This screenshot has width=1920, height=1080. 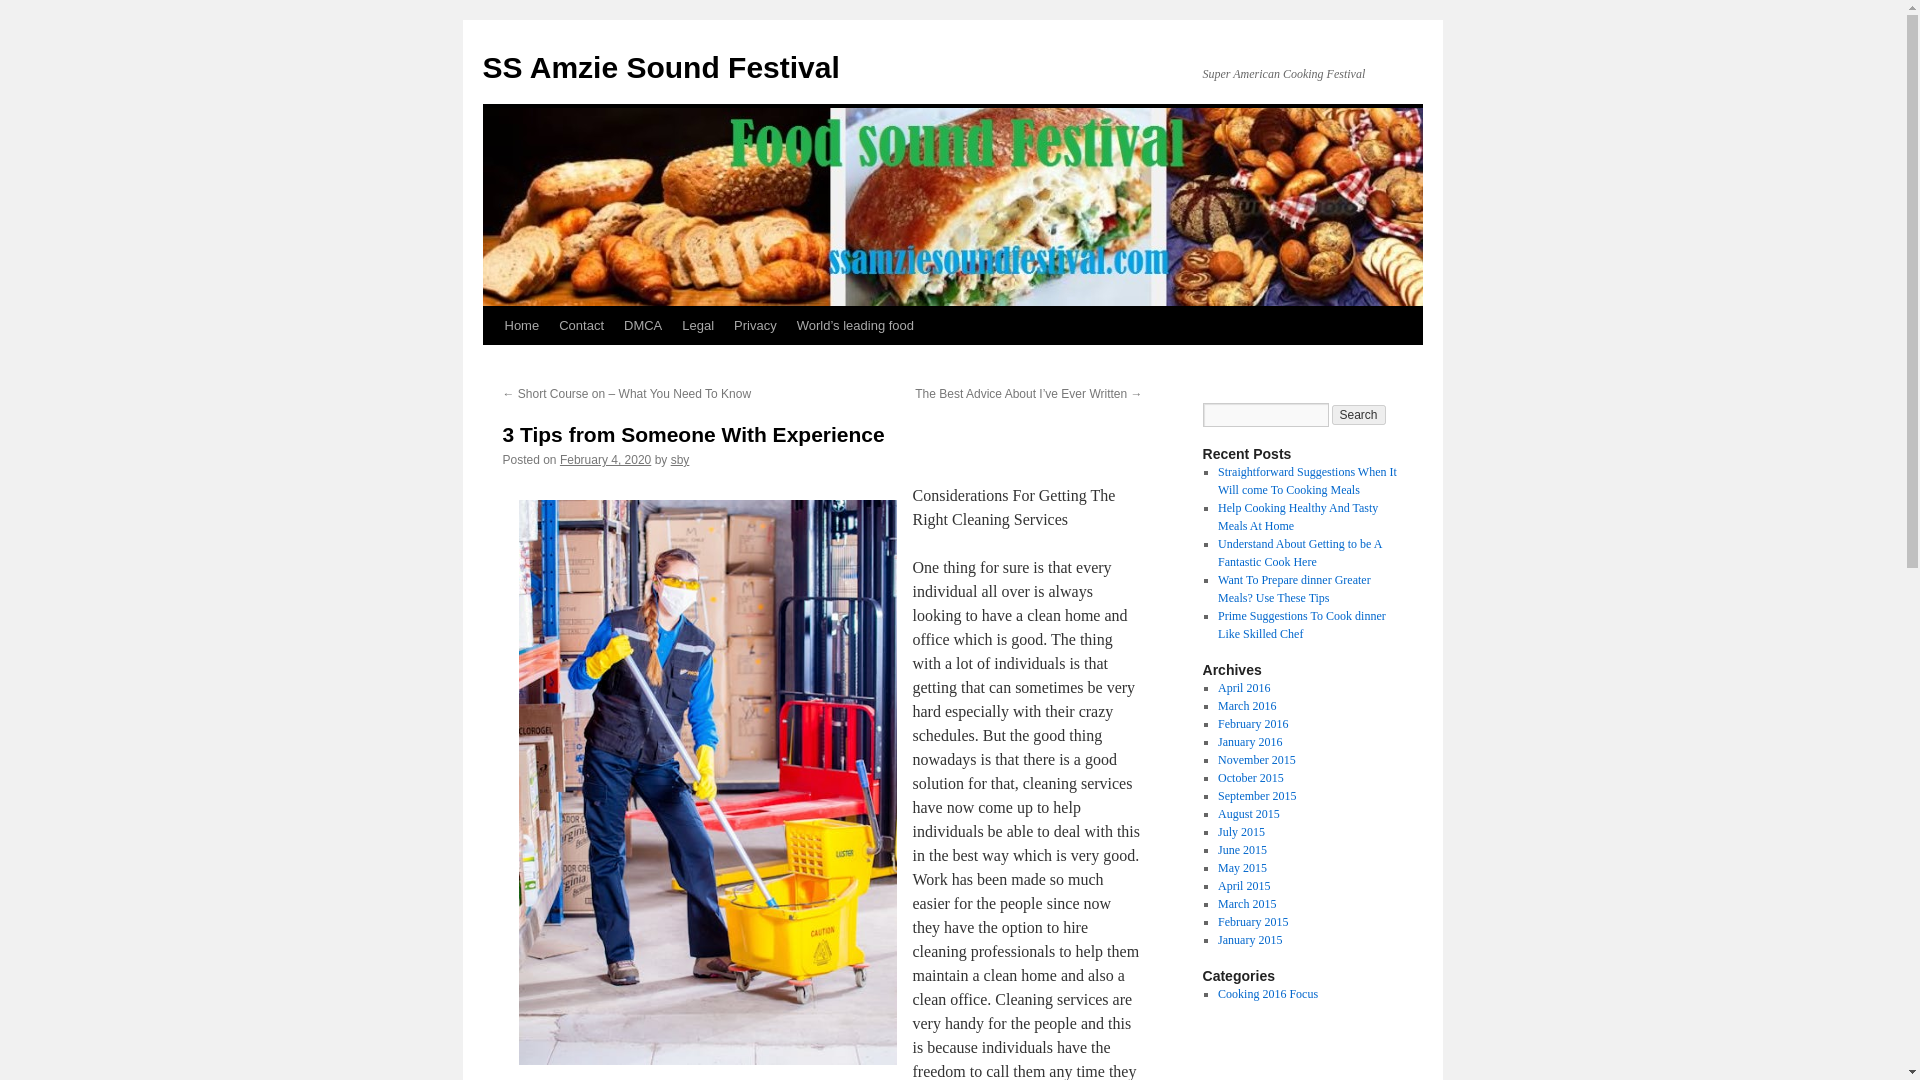 I want to click on August 2015, so click(x=1248, y=813).